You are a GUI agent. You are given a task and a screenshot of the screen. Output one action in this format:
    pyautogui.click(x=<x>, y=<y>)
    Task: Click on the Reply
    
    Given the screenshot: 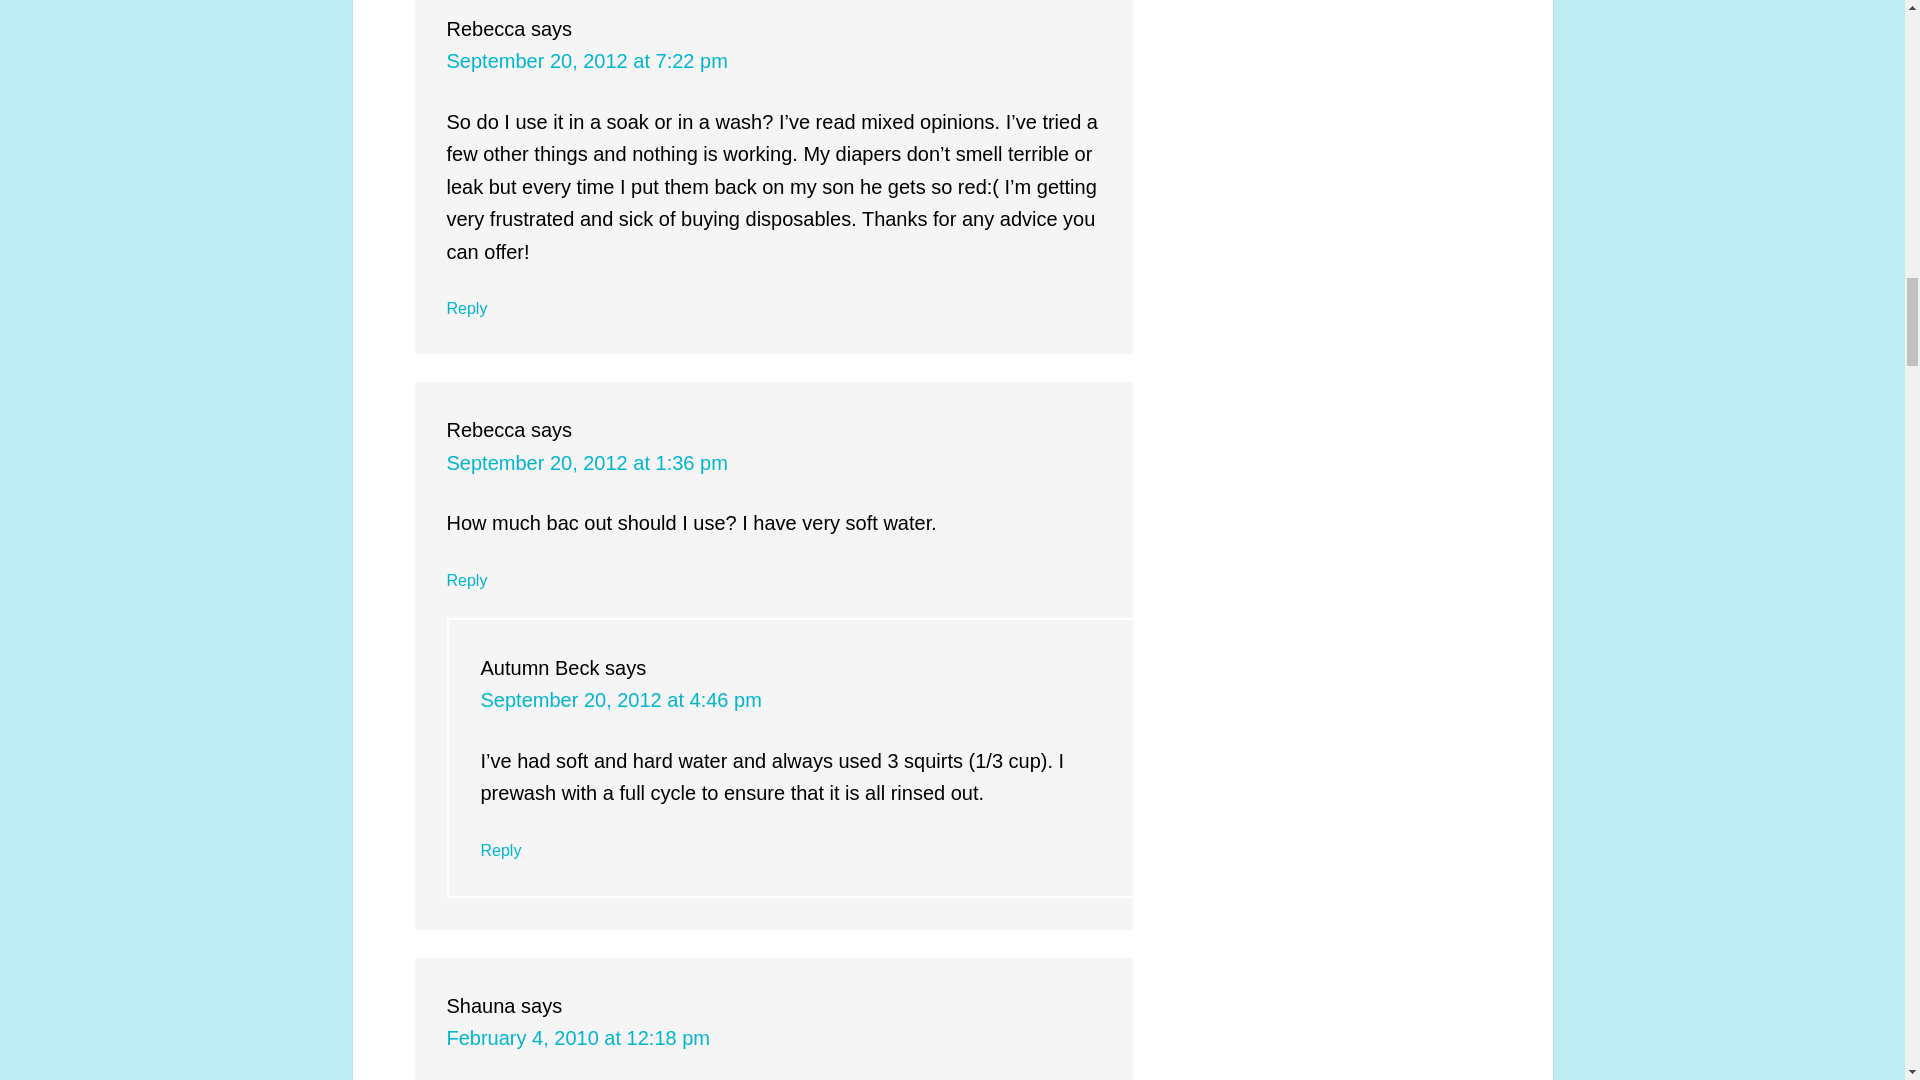 What is the action you would take?
    pyautogui.click(x=500, y=850)
    